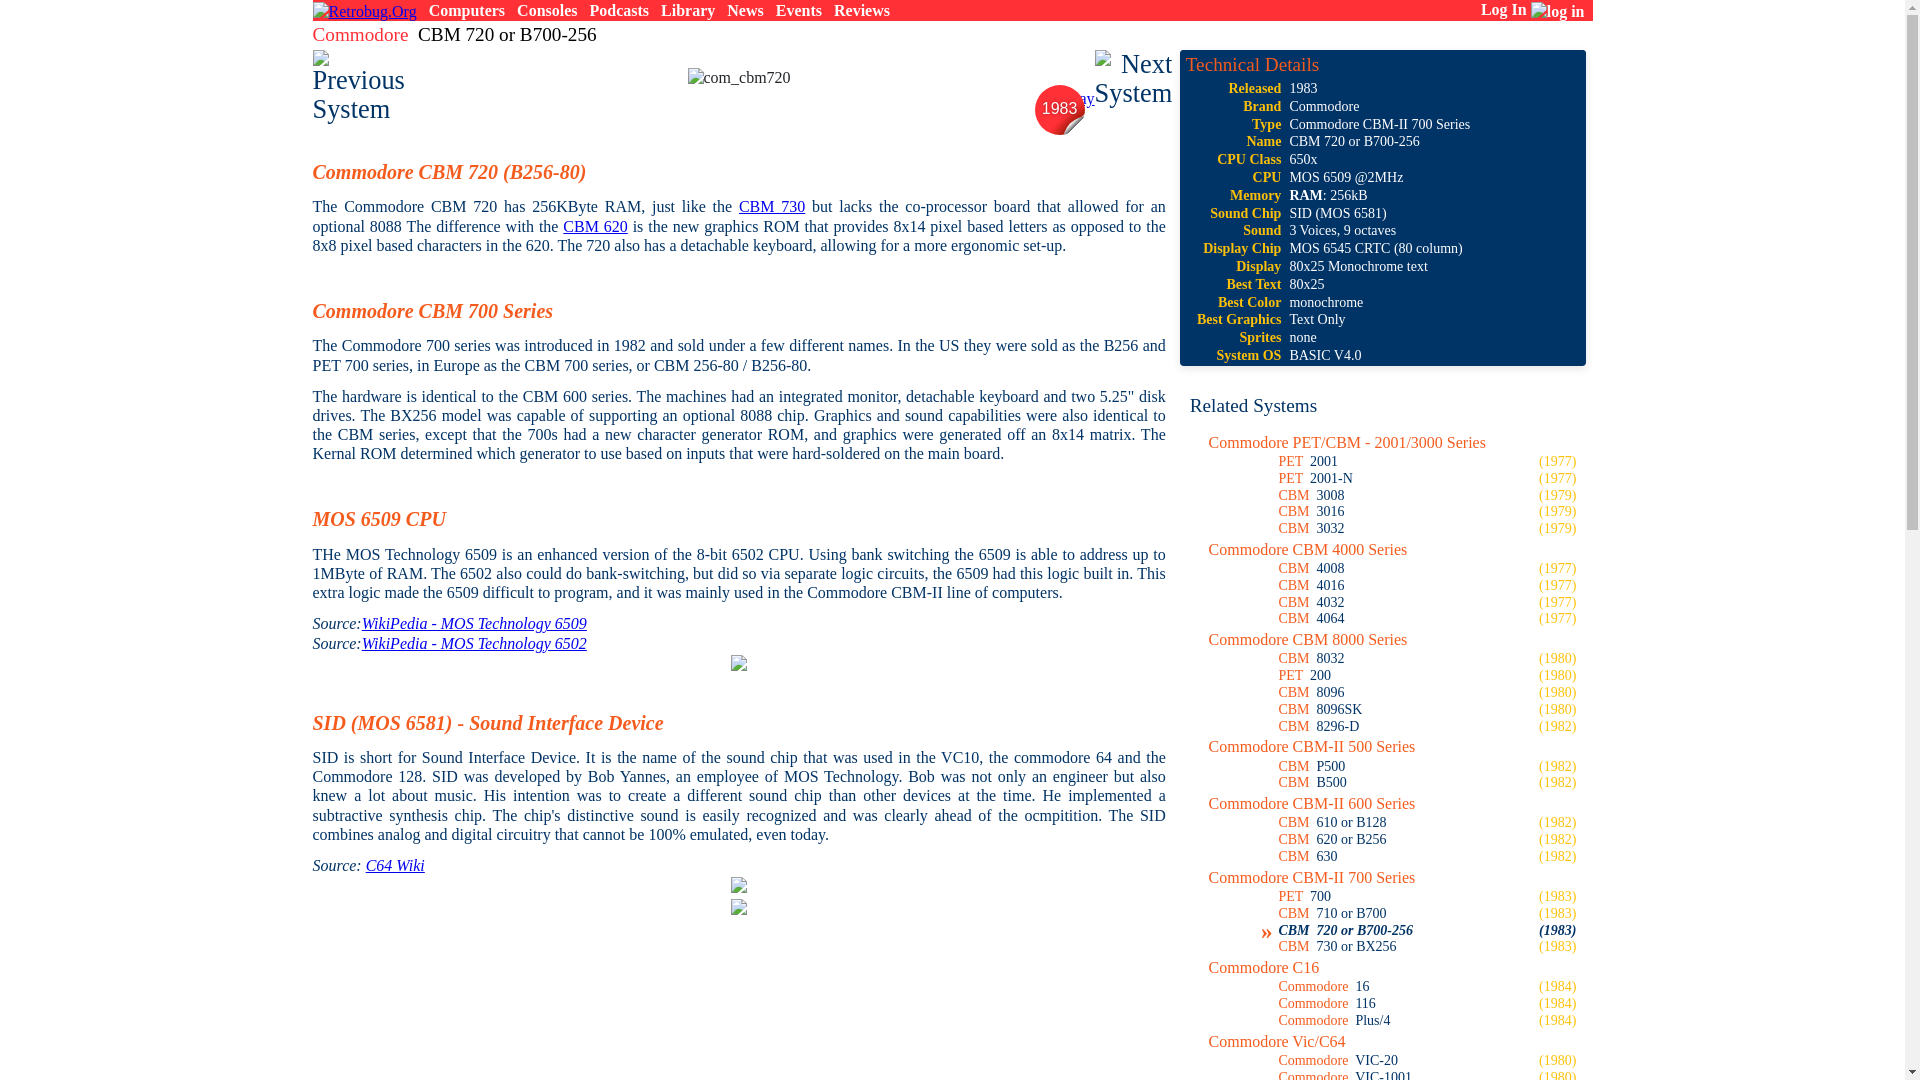 Image resolution: width=1920 pixels, height=1080 pixels. I want to click on Reviews, so click(862, 10).